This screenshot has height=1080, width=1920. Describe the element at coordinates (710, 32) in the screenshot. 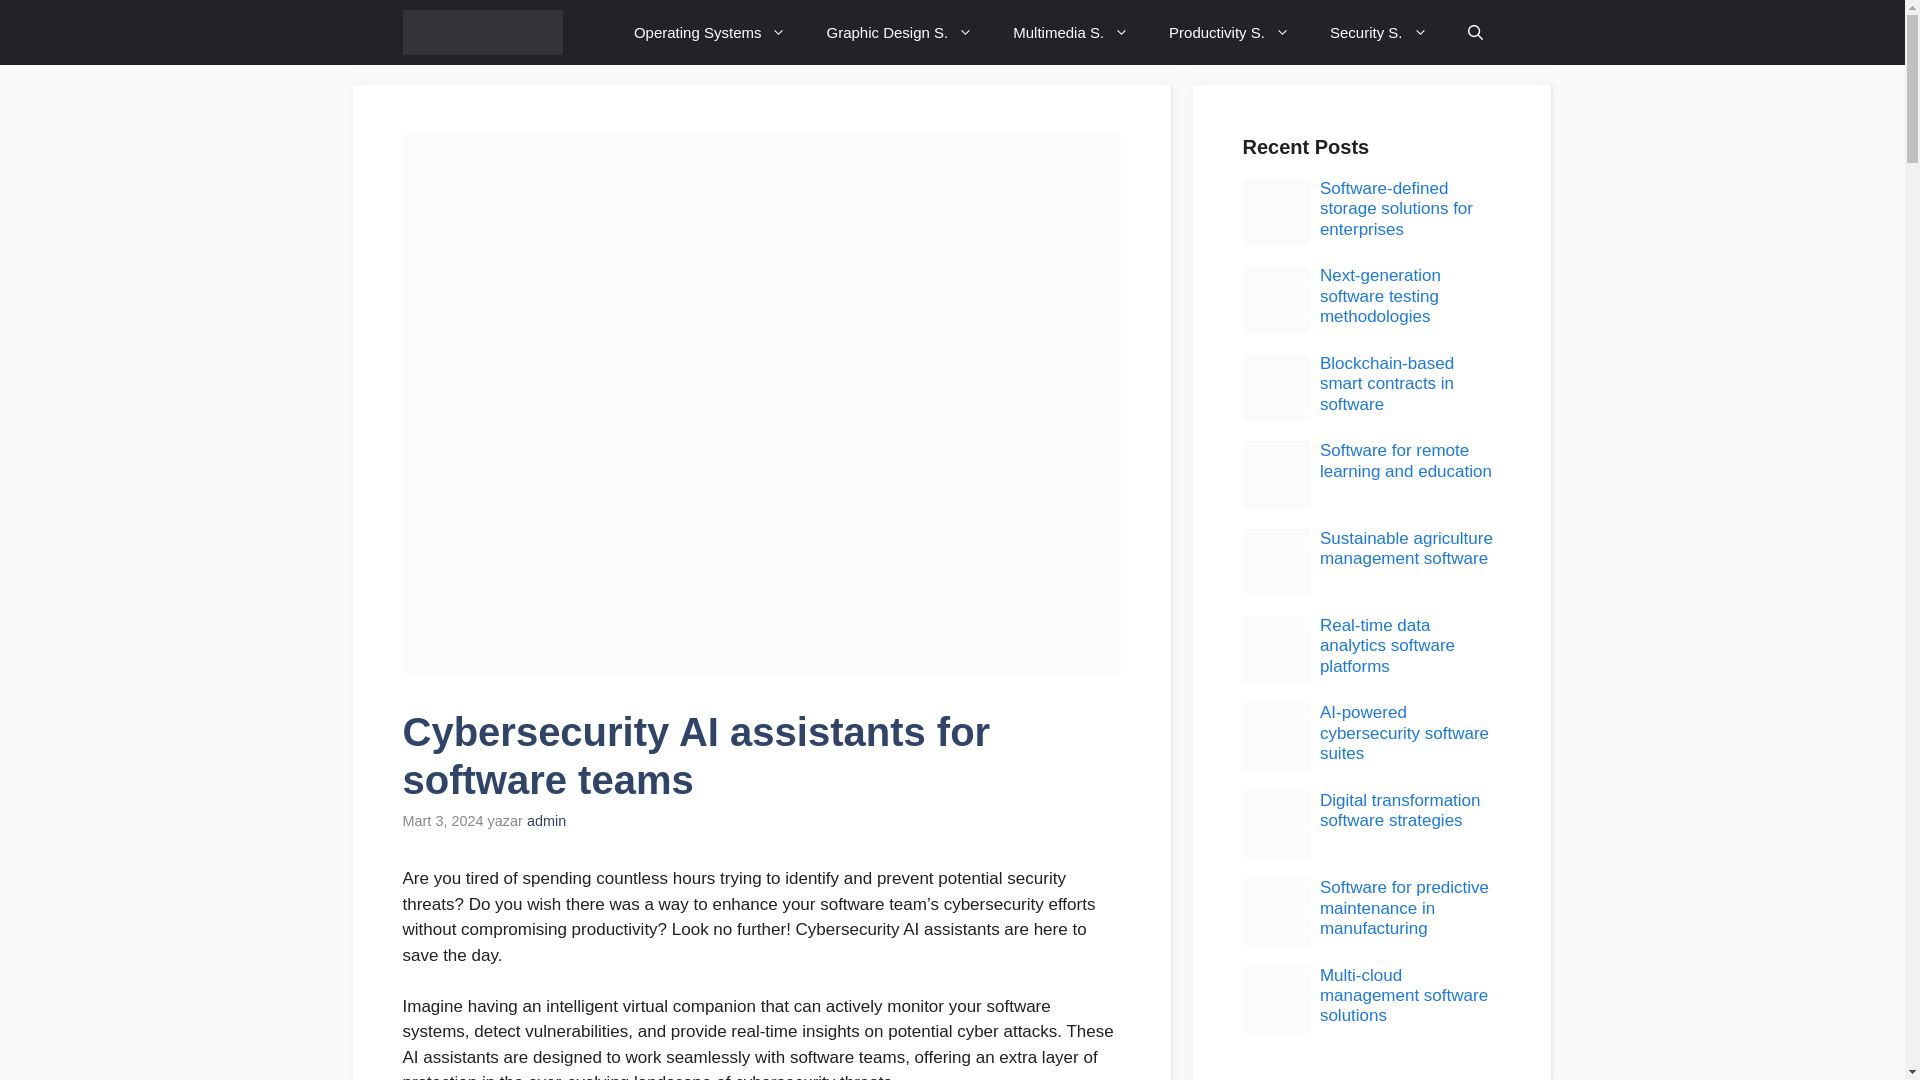

I see `Operating Systems` at that location.